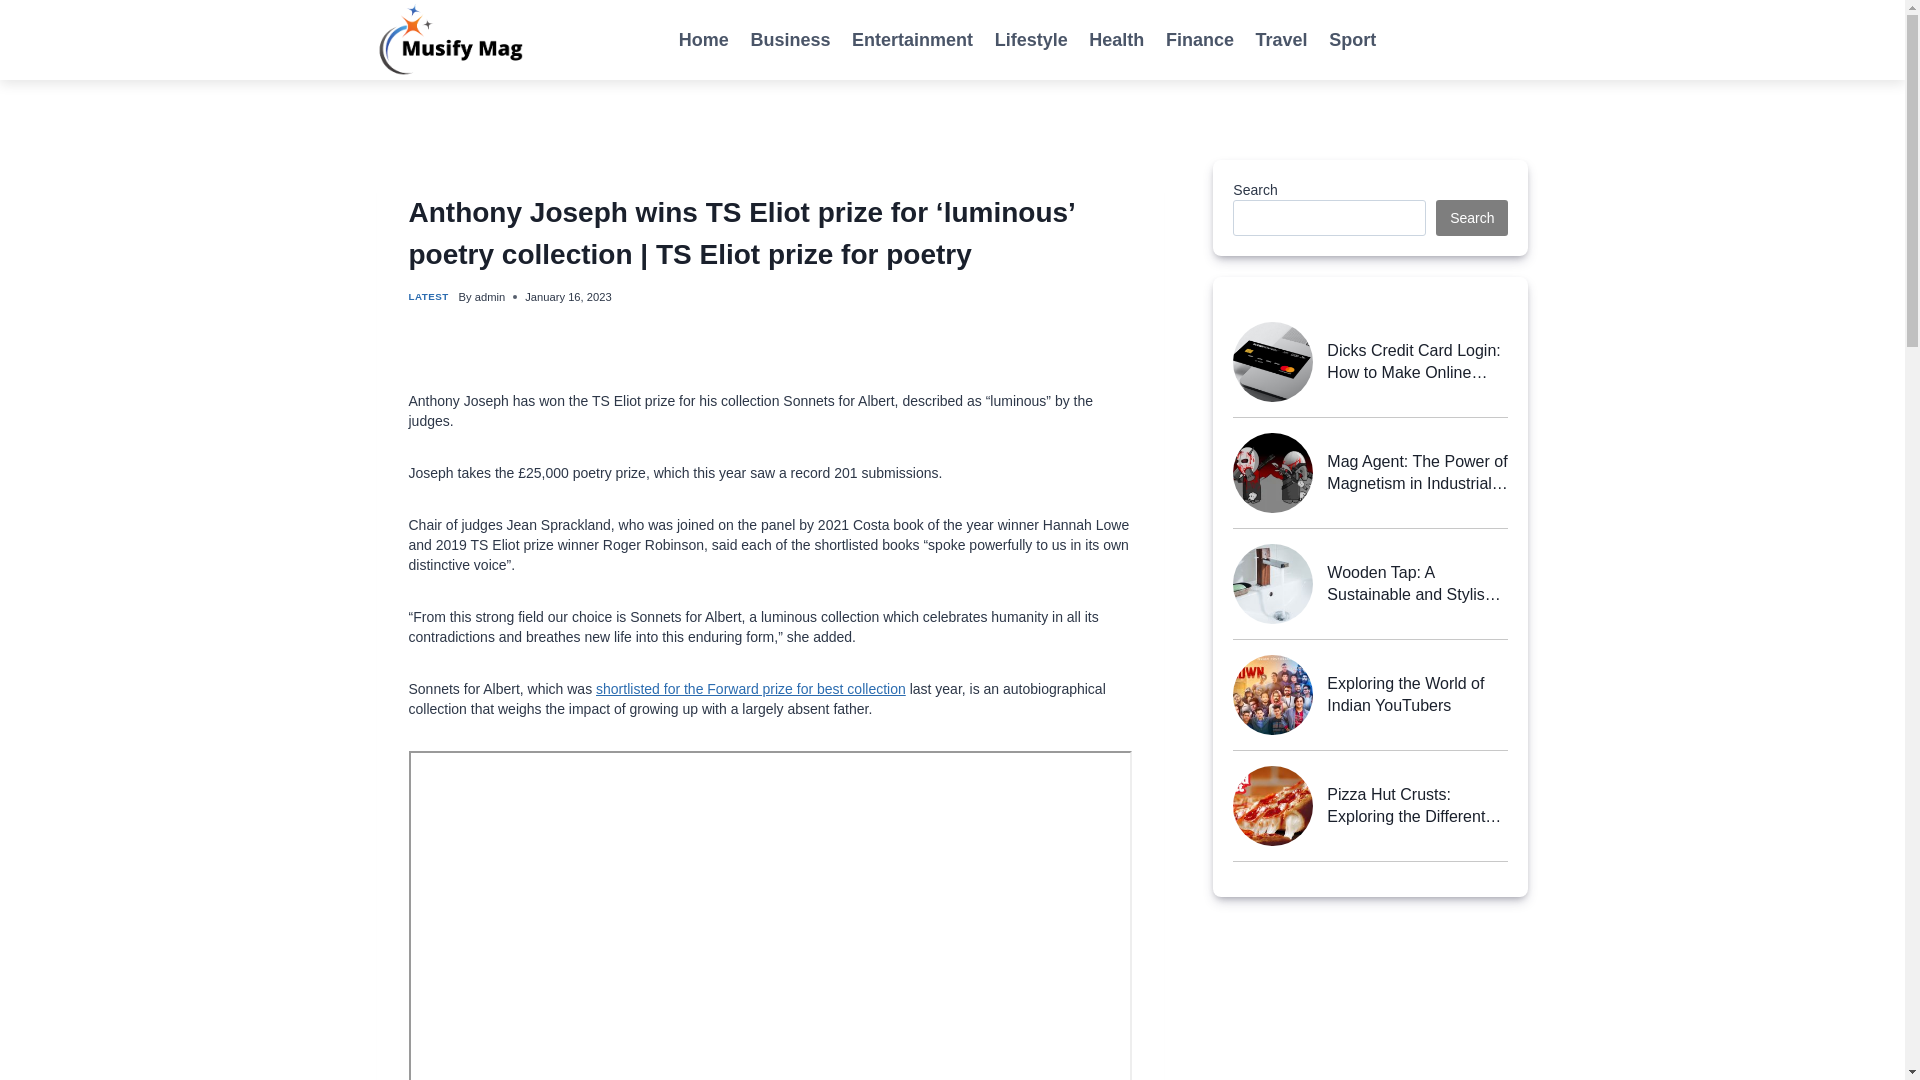 Image resolution: width=1920 pixels, height=1080 pixels. I want to click on Entertainment, so click(912, 40).